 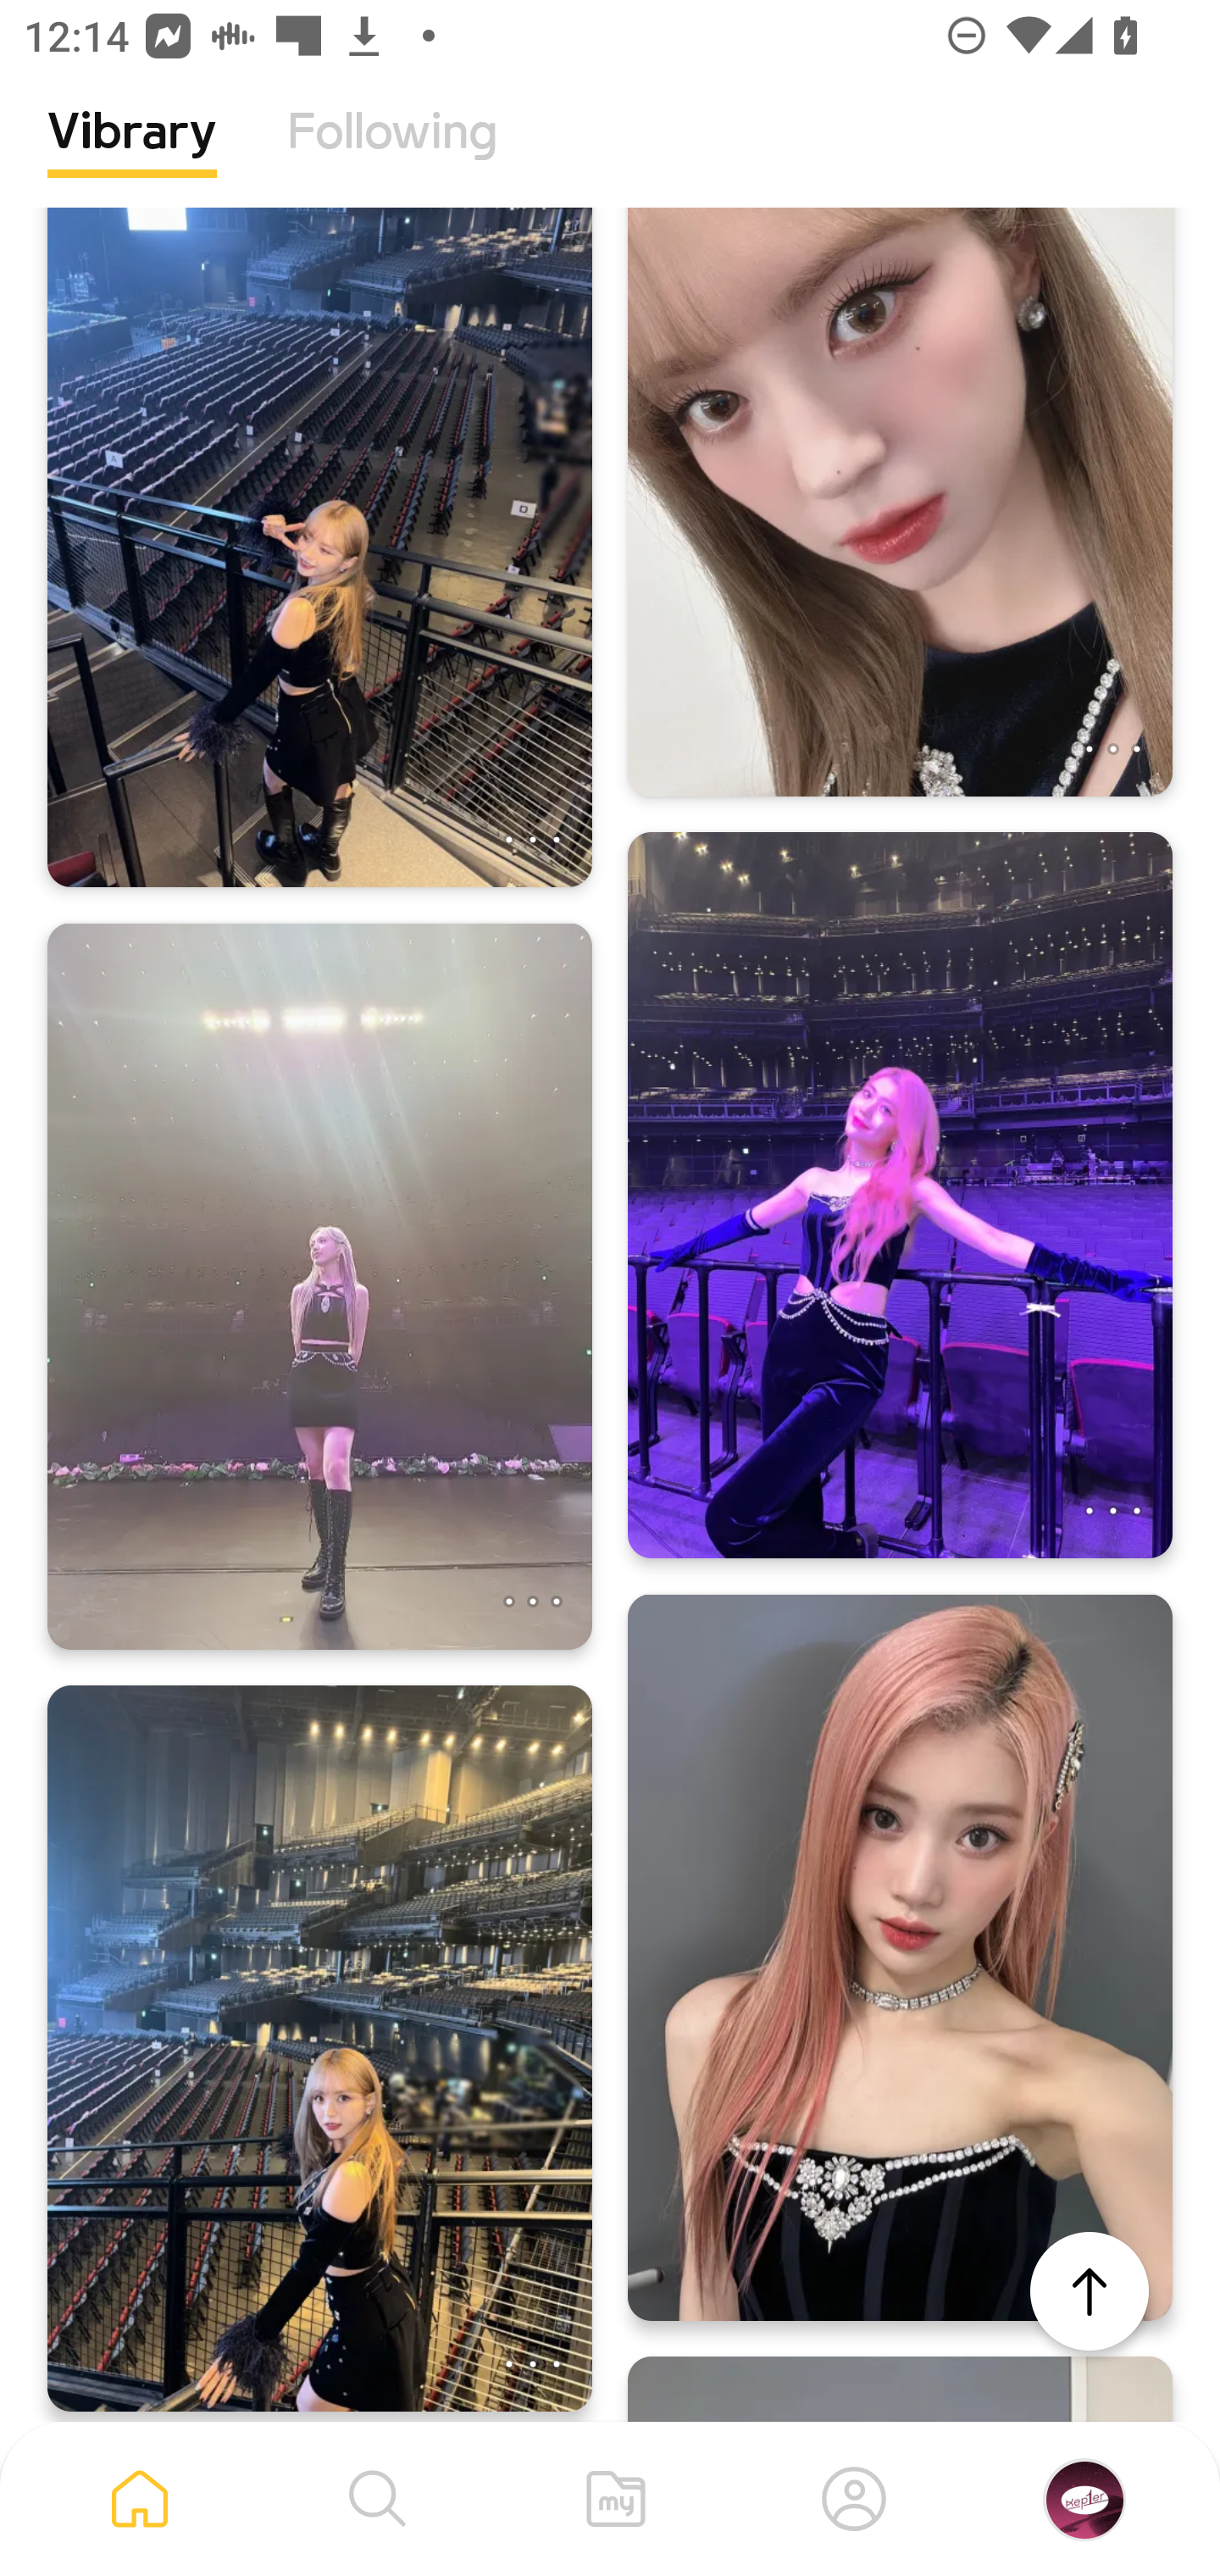 I want to click on Following, so click(x=392, y=157).